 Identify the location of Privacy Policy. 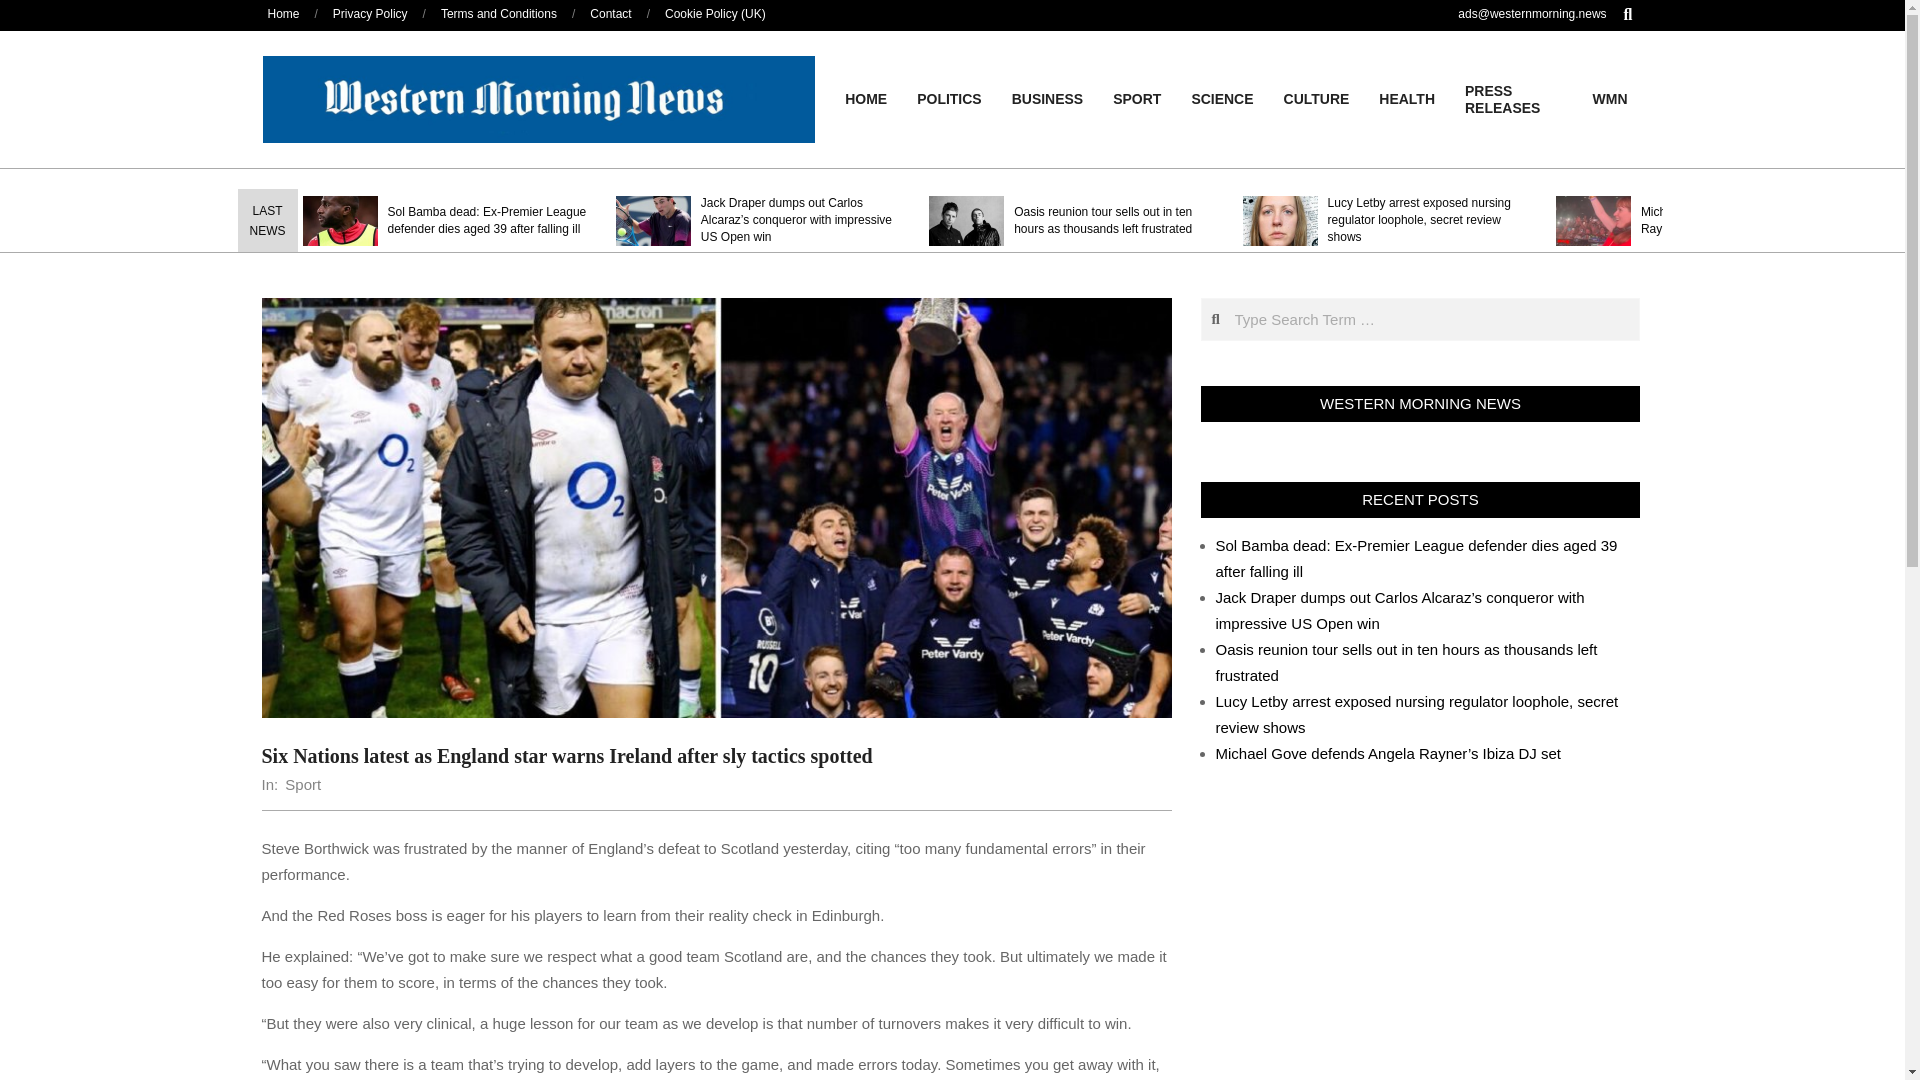
(370, 13).